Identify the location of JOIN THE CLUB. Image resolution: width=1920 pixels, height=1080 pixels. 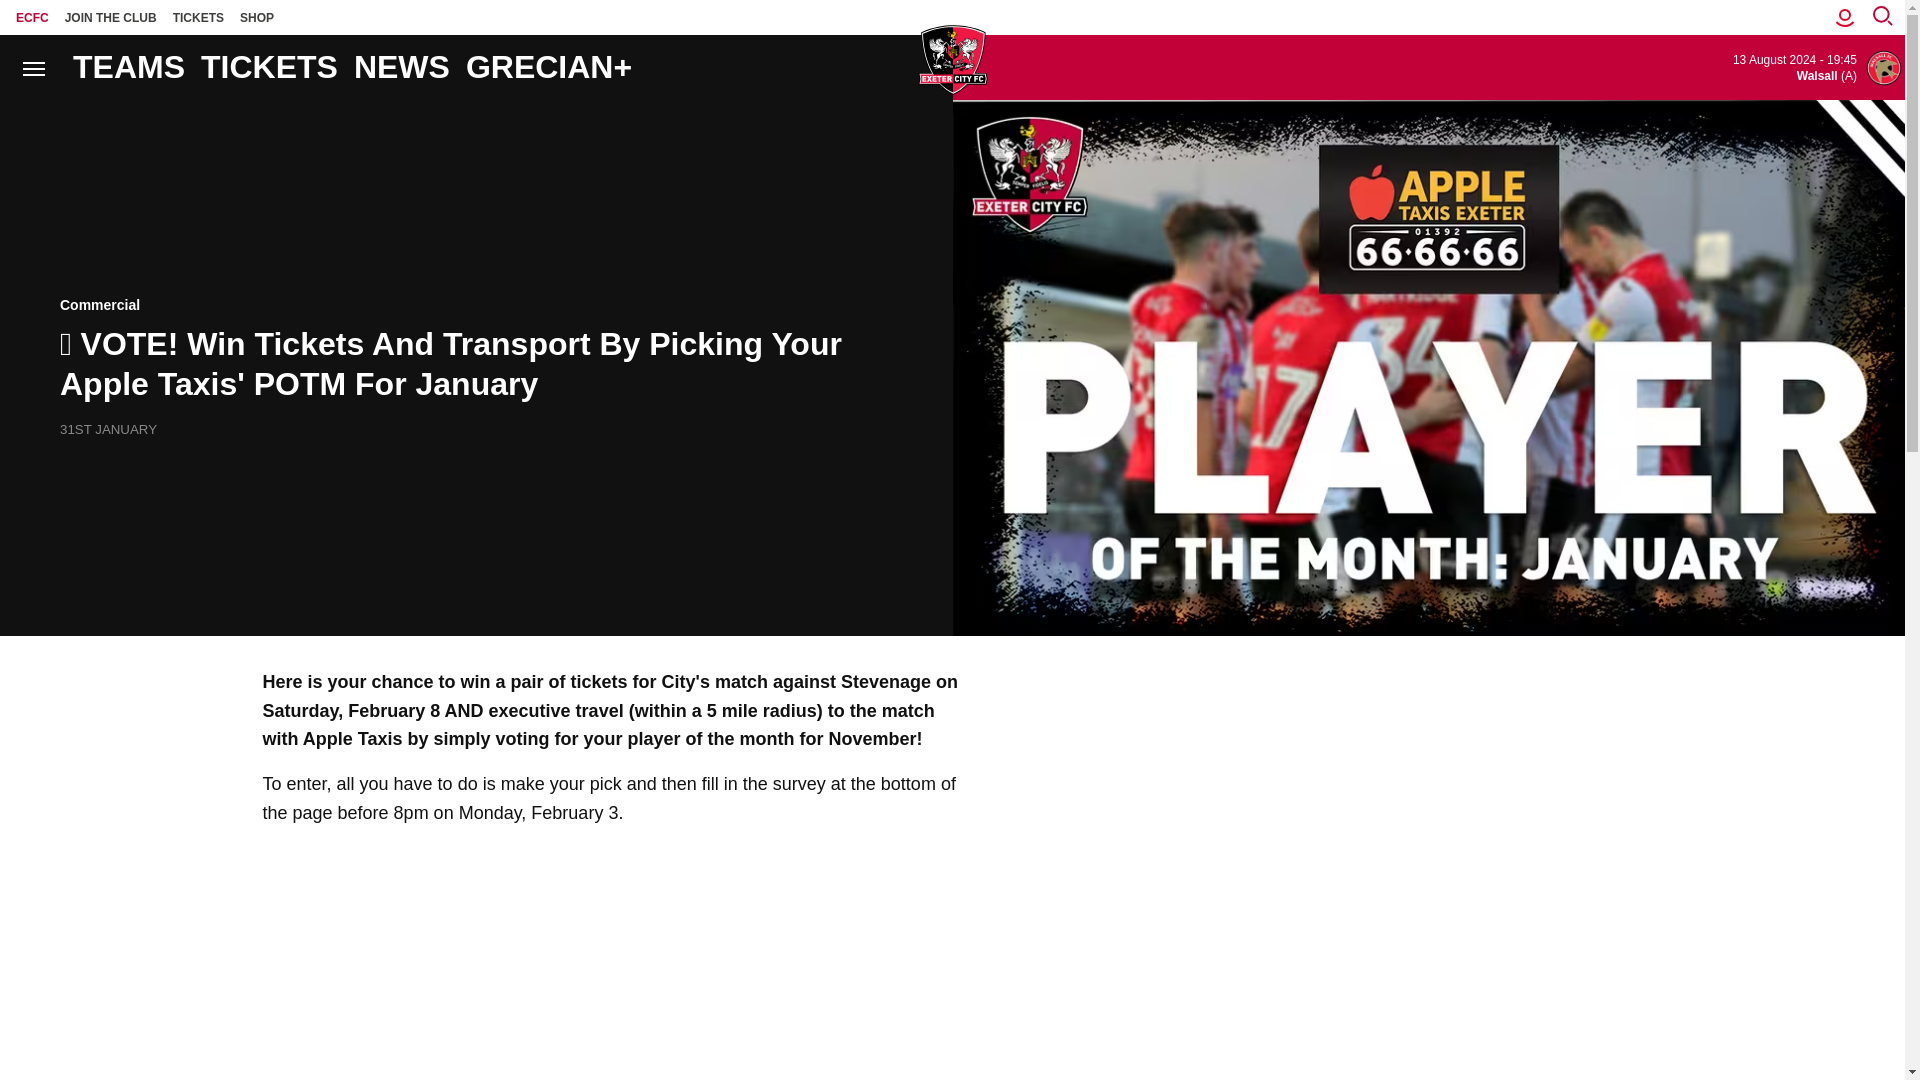
(111, 17).